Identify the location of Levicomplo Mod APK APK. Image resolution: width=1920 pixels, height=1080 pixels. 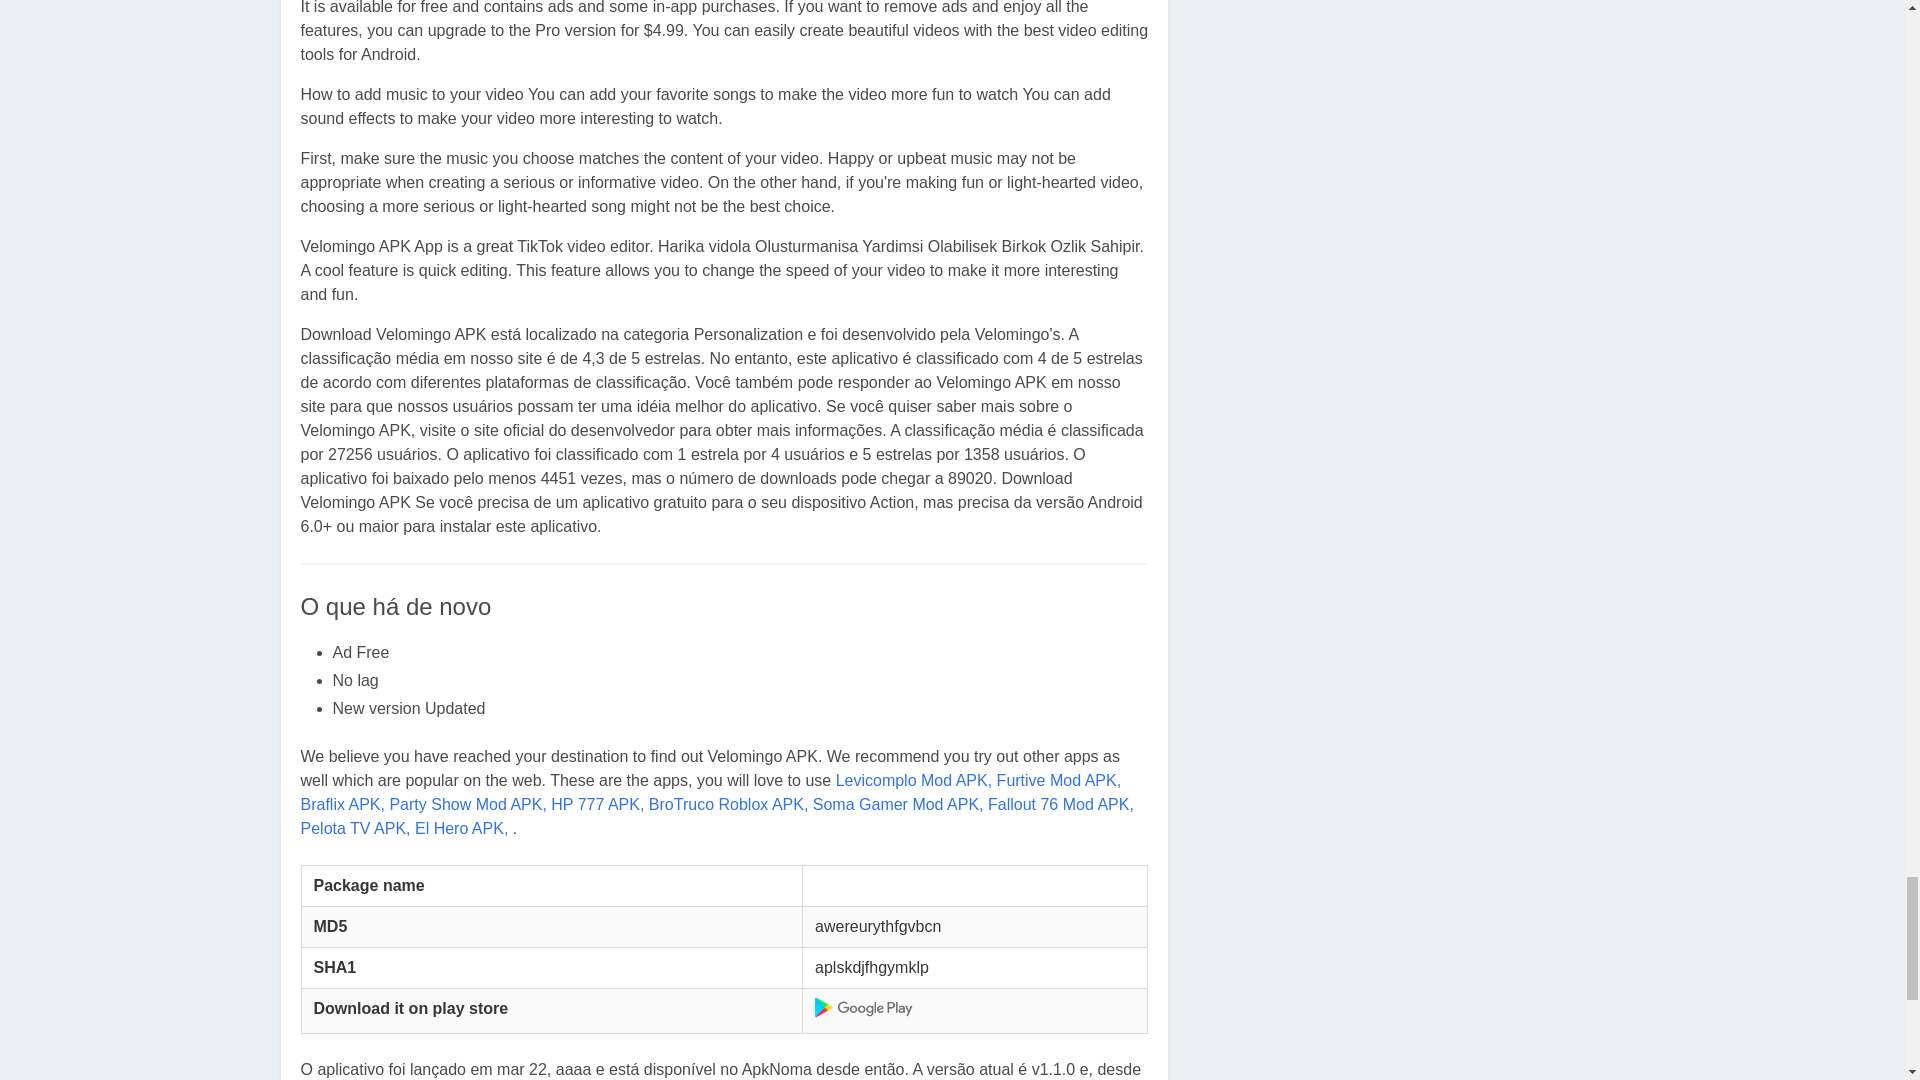
(914, 780).